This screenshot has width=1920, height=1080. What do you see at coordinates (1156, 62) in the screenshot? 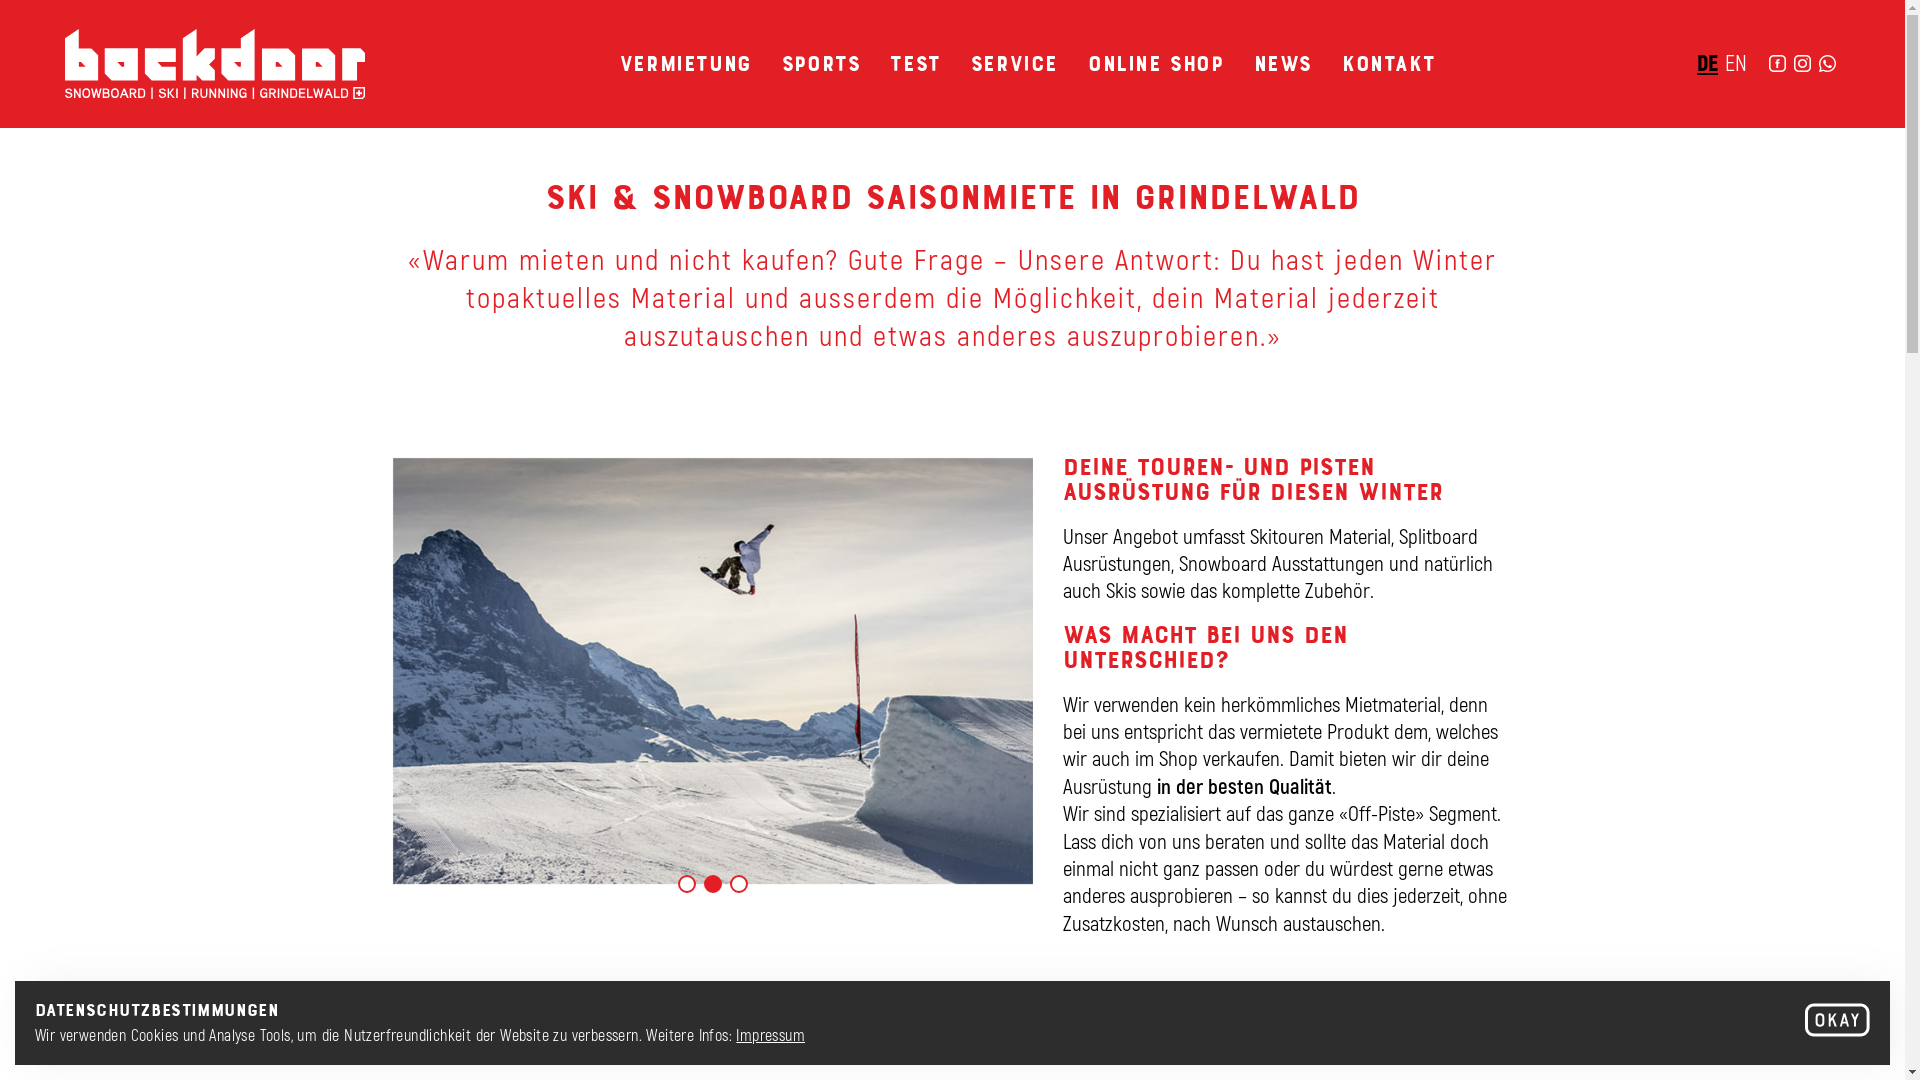
I see `Online Shop` at bounding box center [1156, 62].